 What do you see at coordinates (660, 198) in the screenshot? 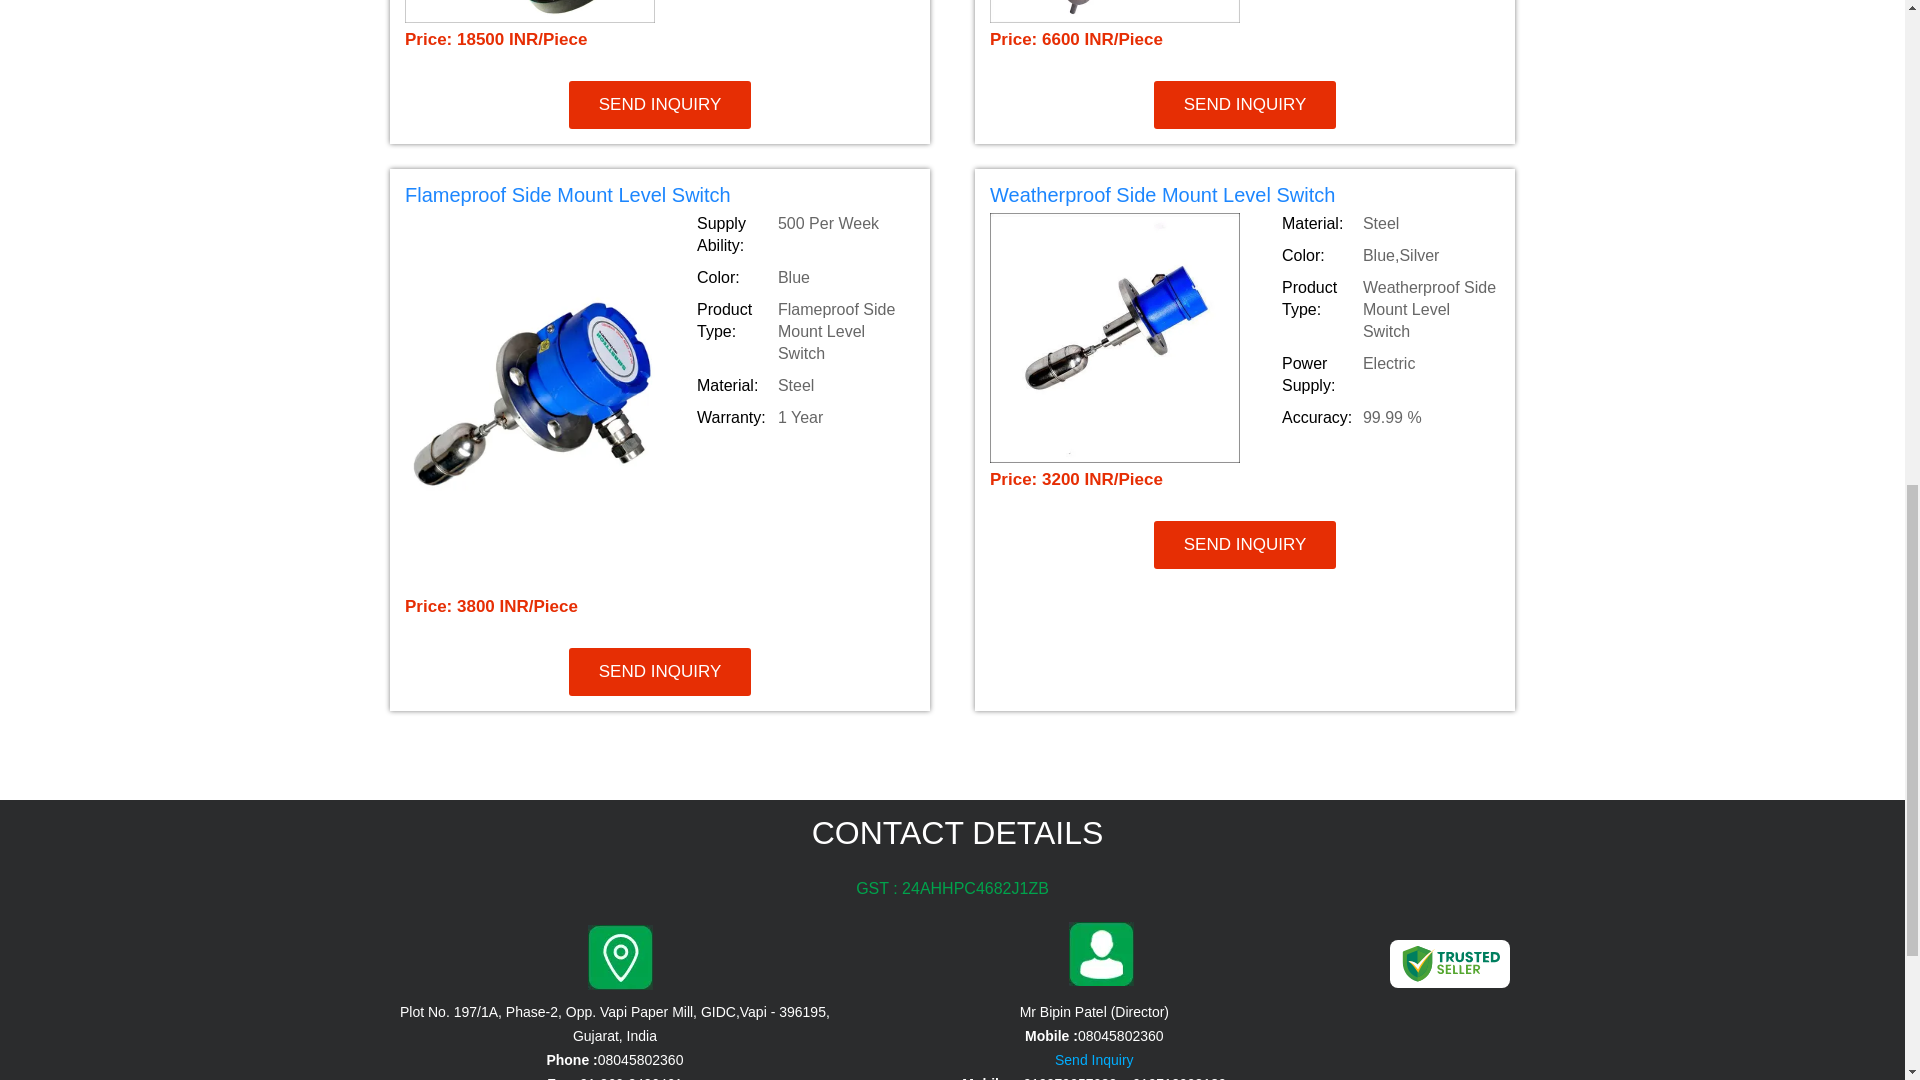
I see `Flameproof Side Mount Level Switch` at bounding box center [660, 198].